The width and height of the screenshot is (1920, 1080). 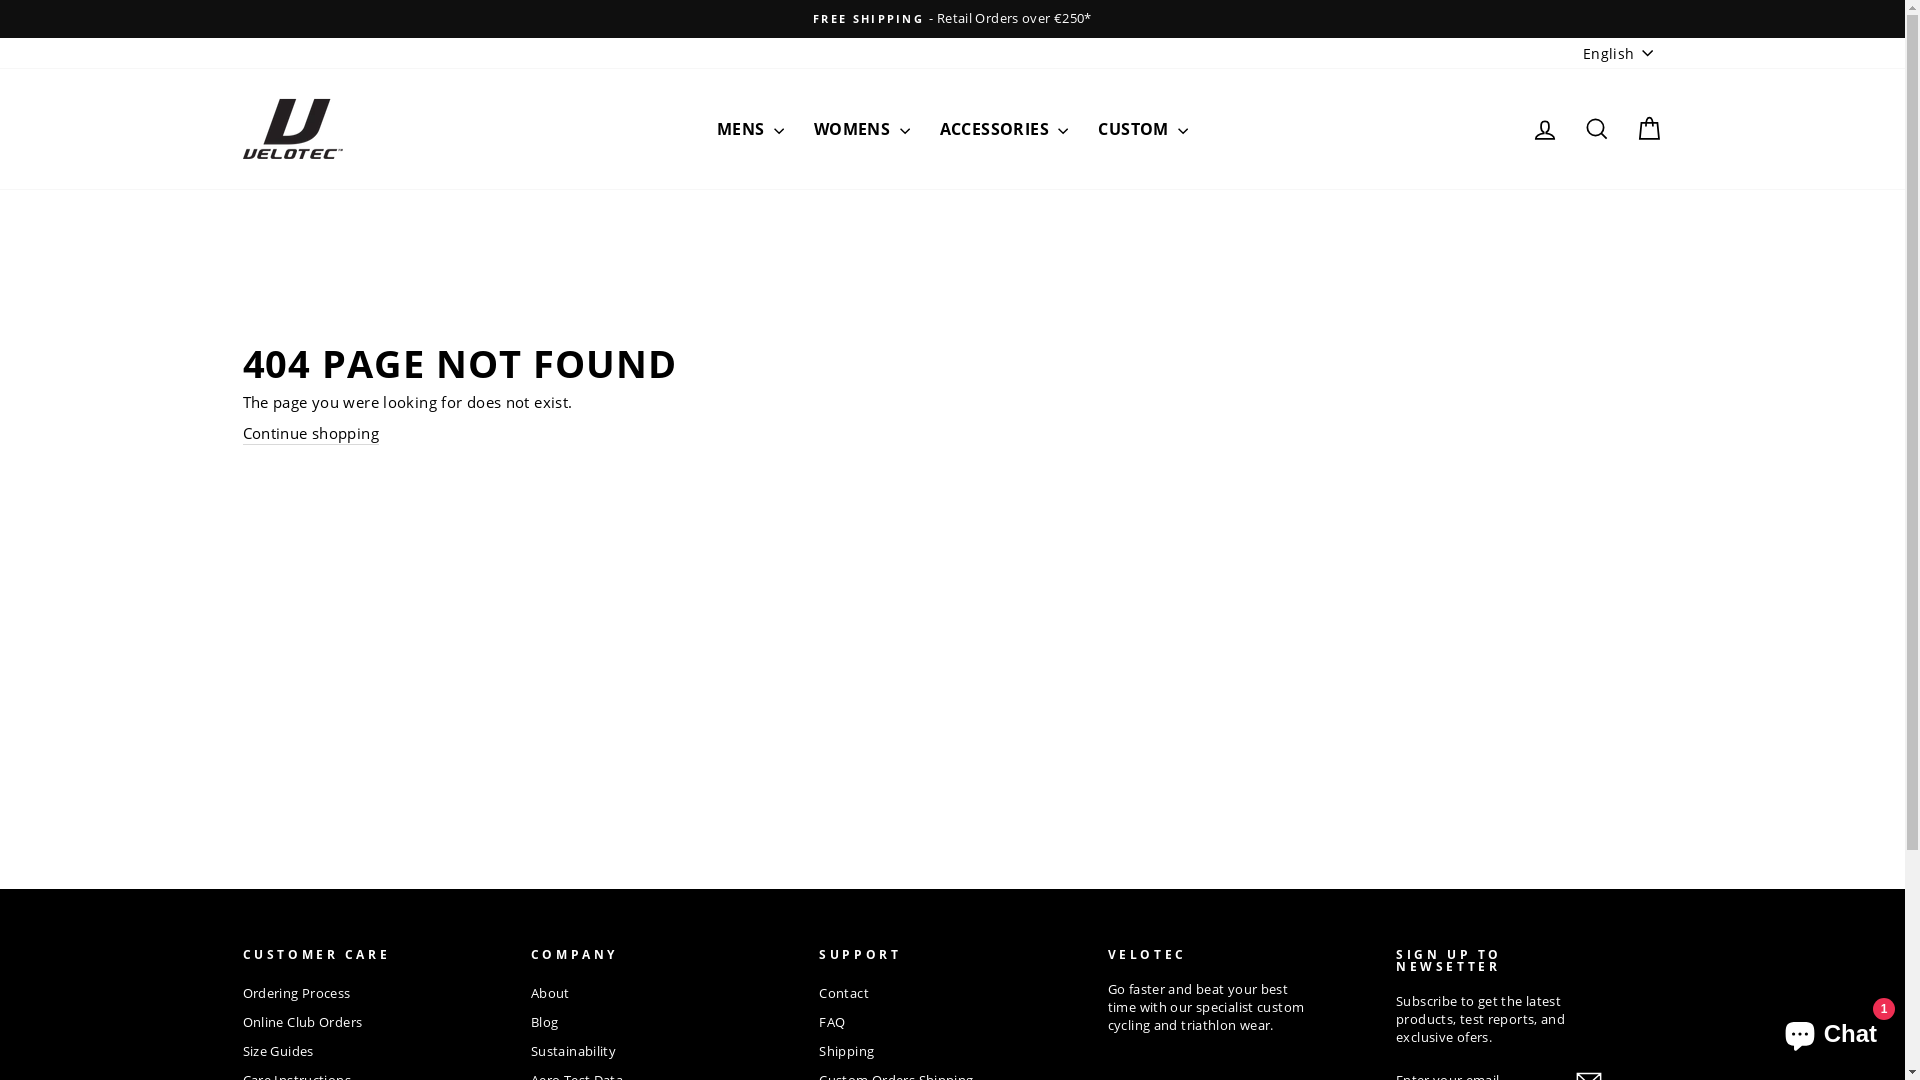 What do you see at coordinates (844, 994) in the screenshot?
I see `Contact` at bounding box center [844, 994].